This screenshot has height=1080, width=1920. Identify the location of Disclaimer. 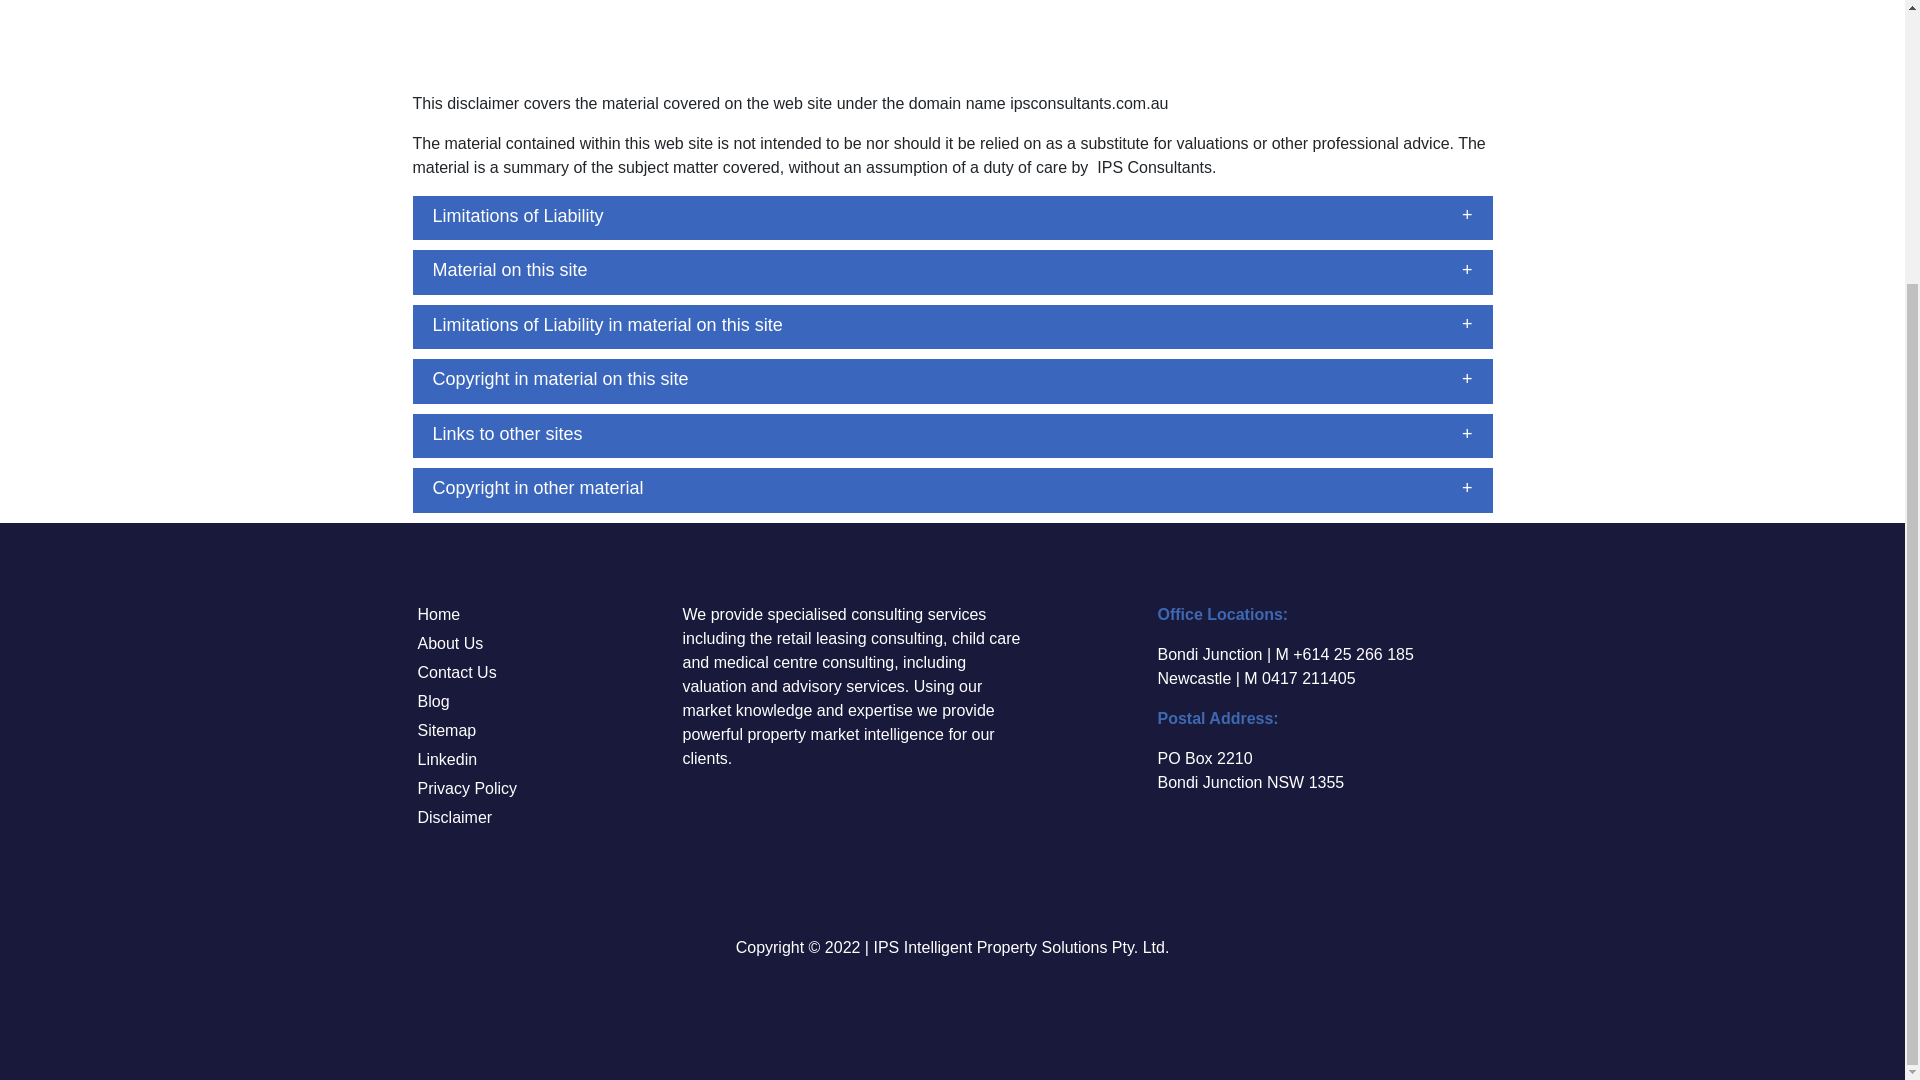
(454, 817).